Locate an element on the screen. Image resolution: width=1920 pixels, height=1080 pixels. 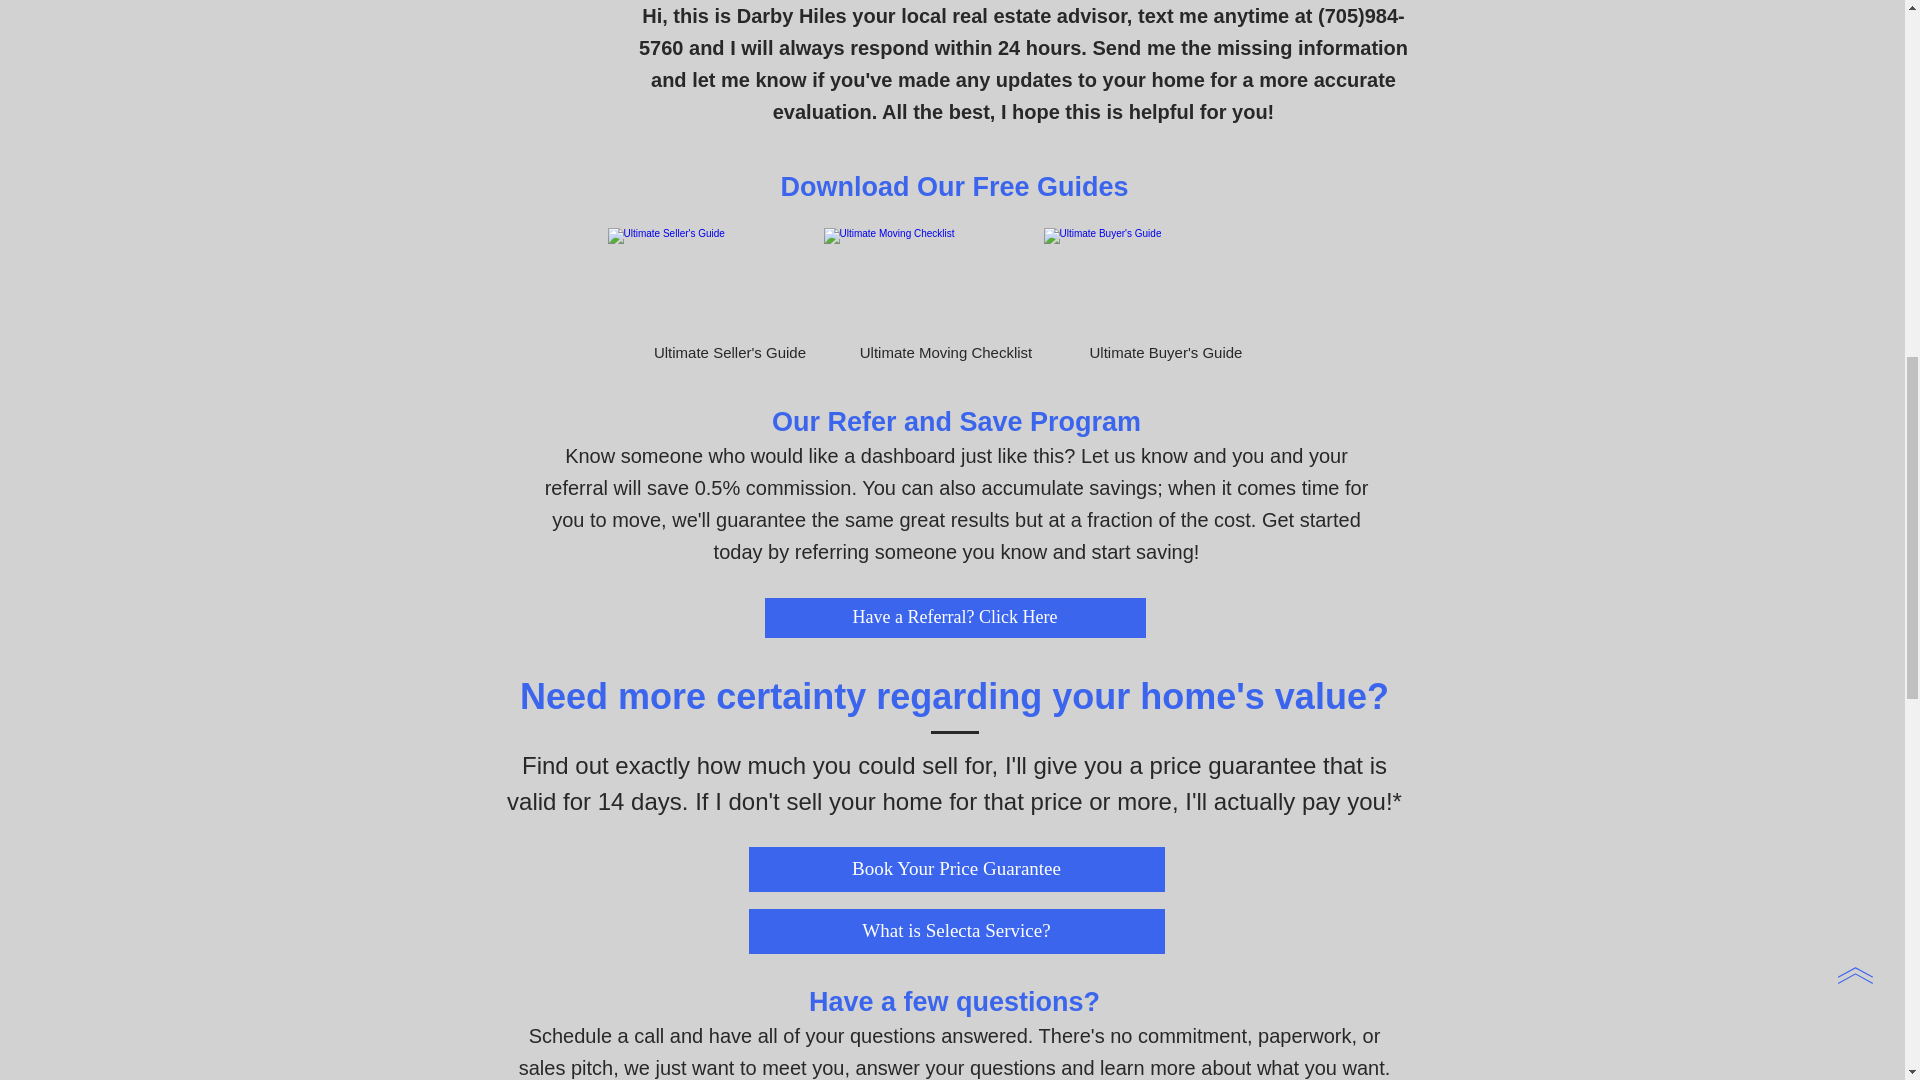
Ultimate Buyer's Guide is located at coordinates (1165, 298).